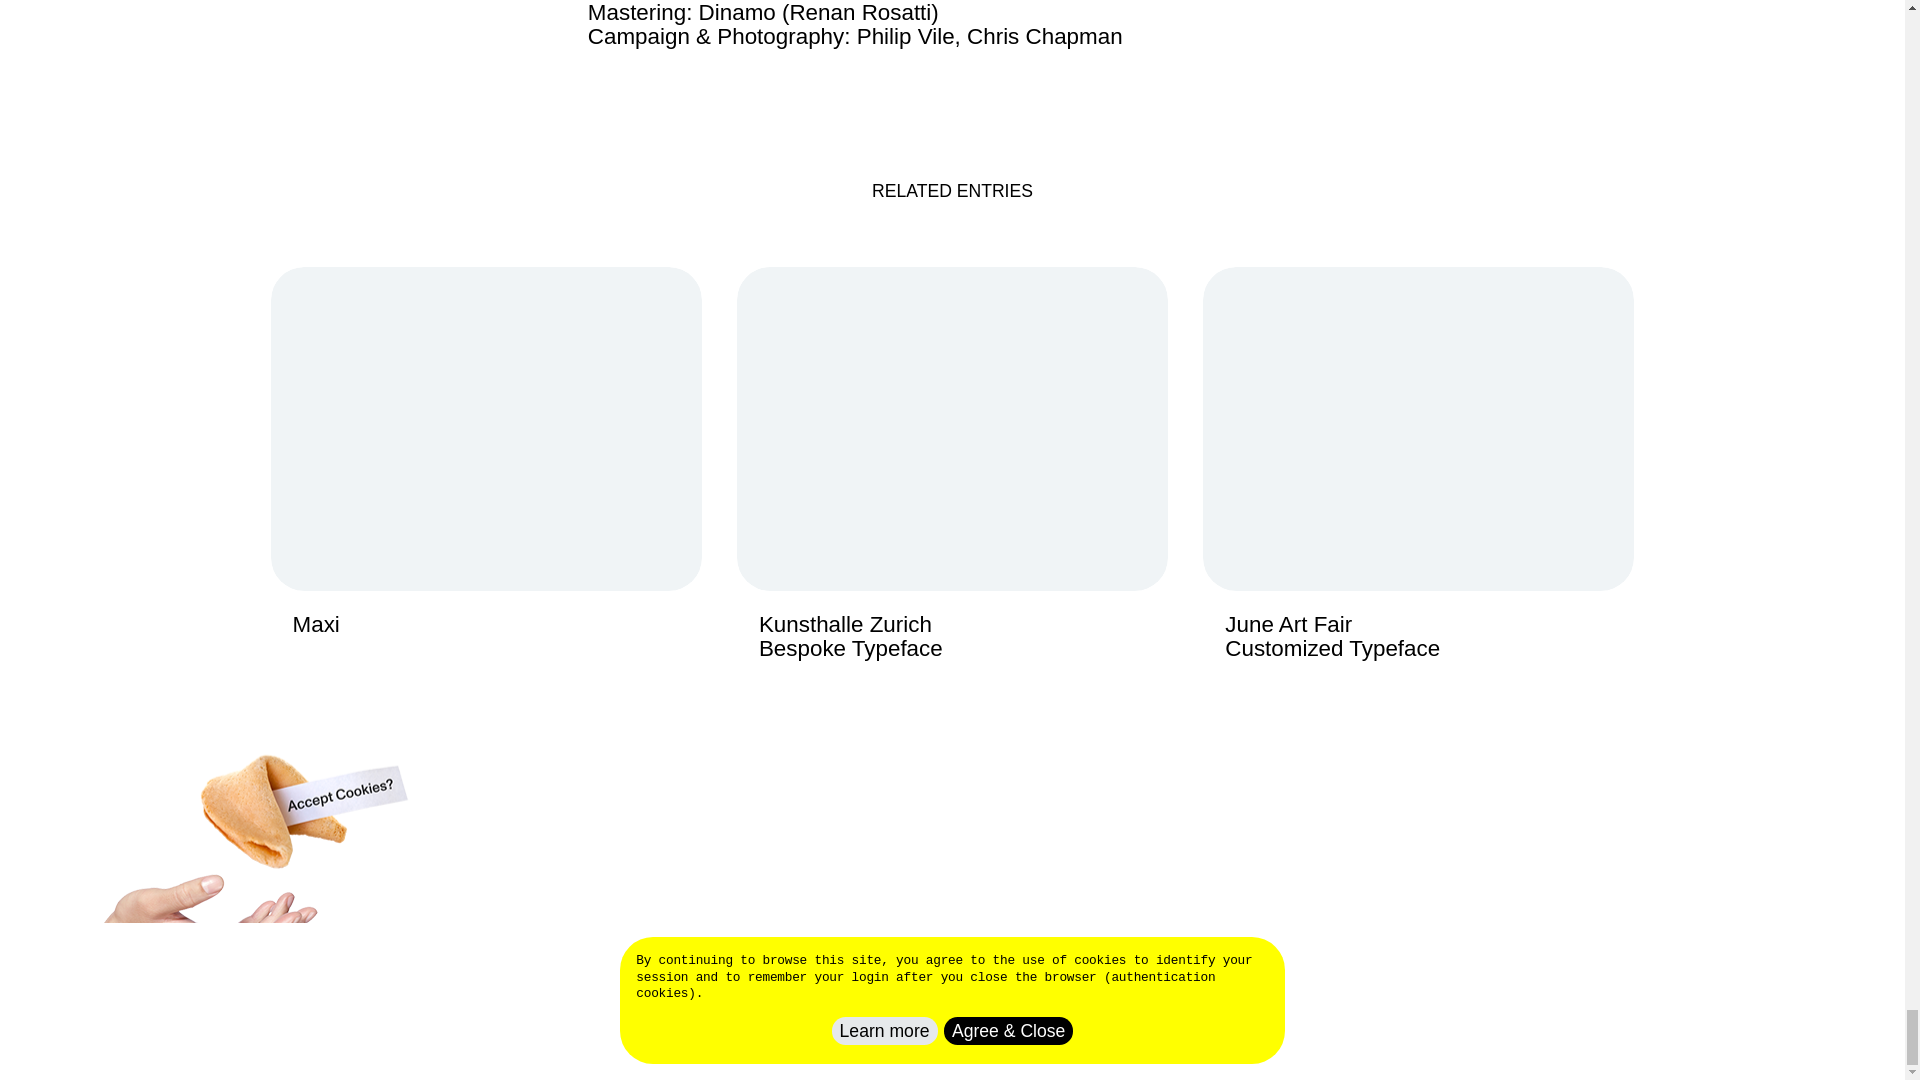 The height and width of the screenshot is (1080, 1920). What do you see at coordinates (952, 474) in the screenshot?
I see `Maxi` at bounding box center [952, 474].